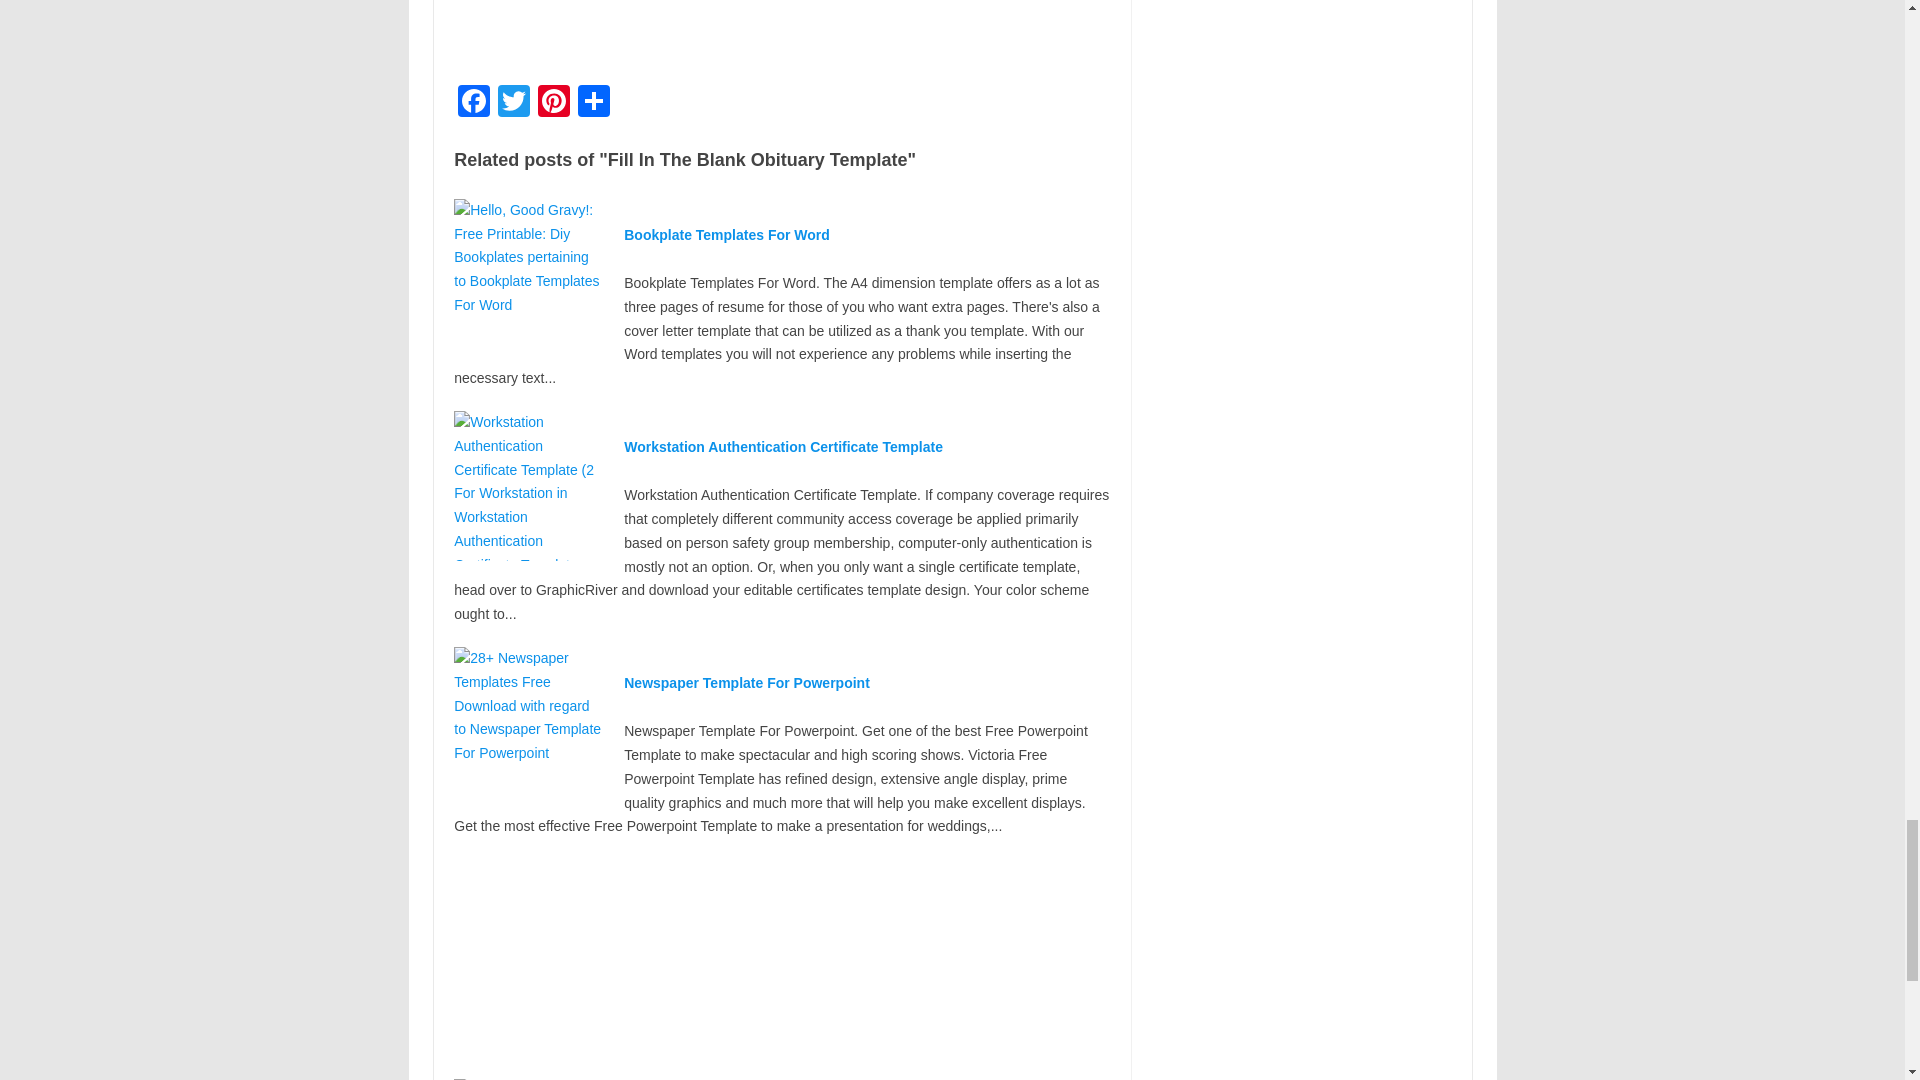 This screenshot has width=1920, height=1080. I want to click on Bookplate Templates For Word, so click(726, 234).